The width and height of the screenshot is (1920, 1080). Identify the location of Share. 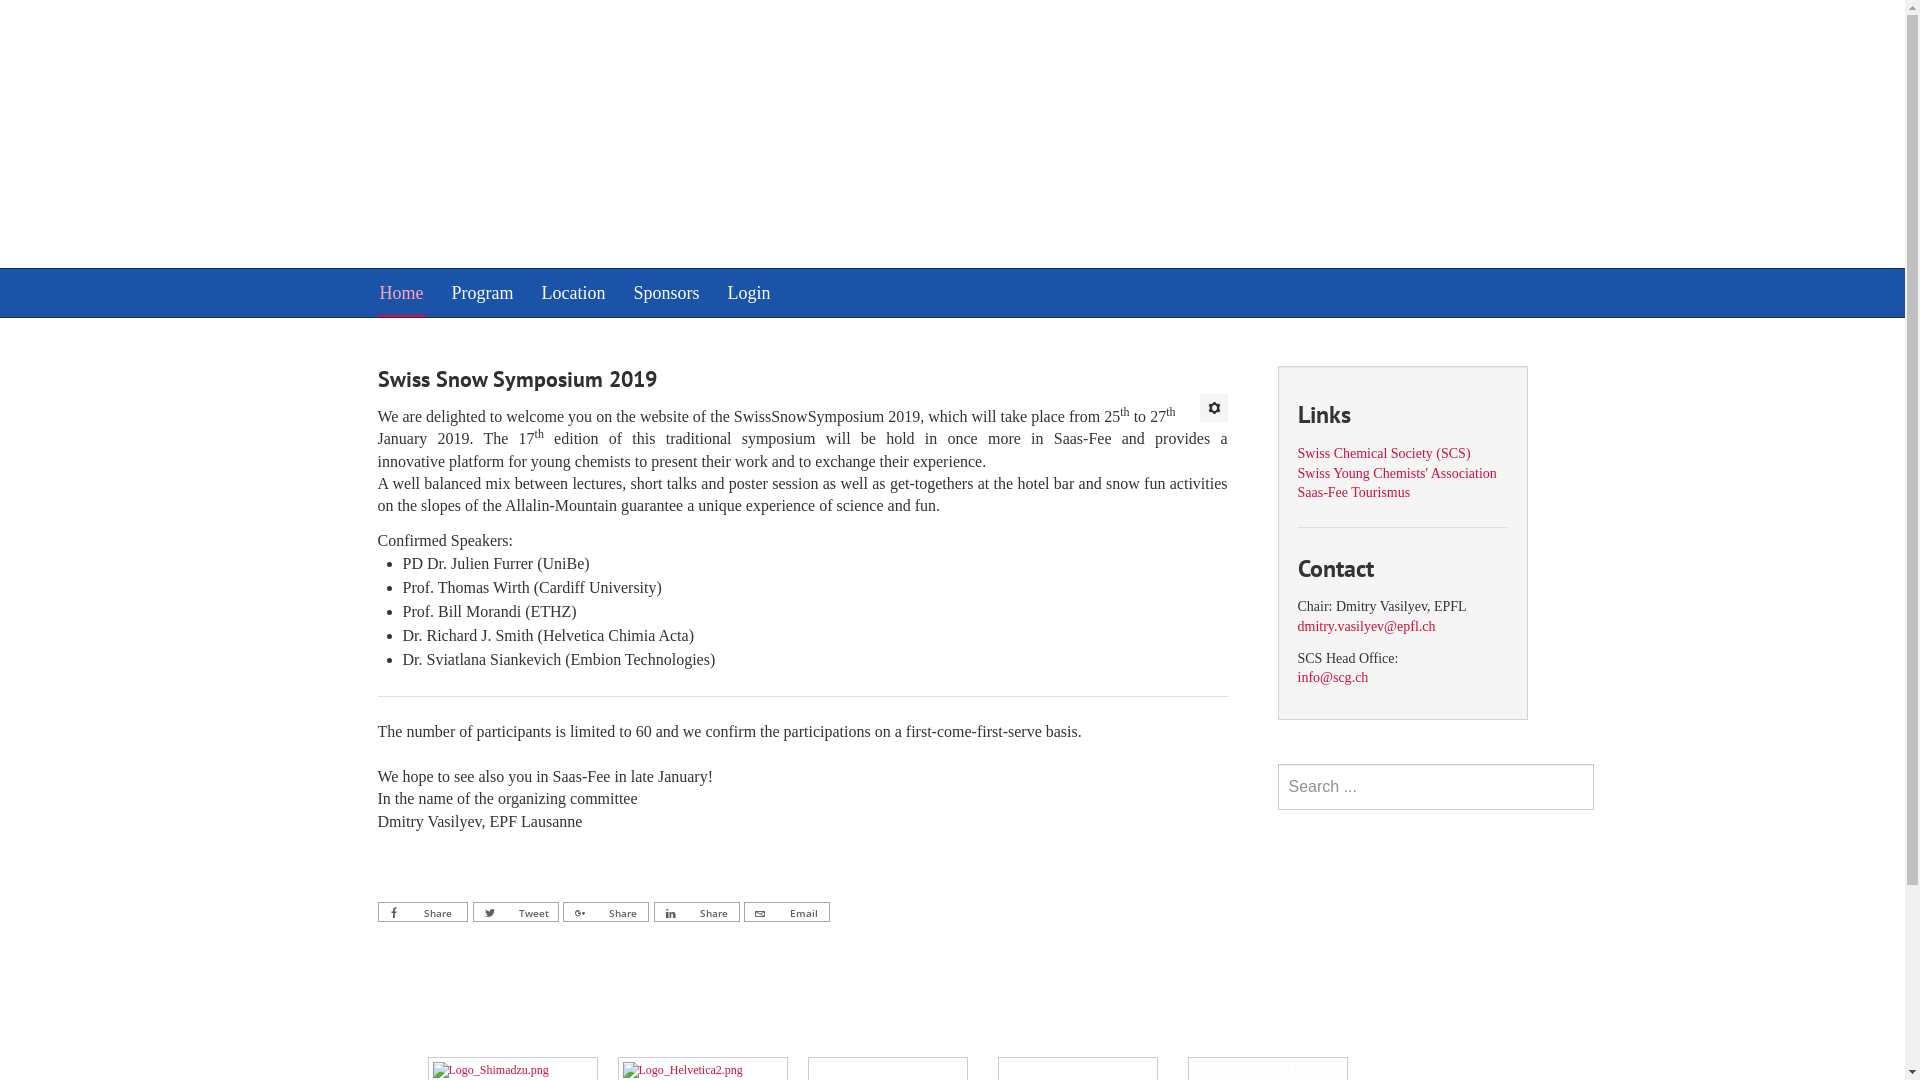
(697, 912).